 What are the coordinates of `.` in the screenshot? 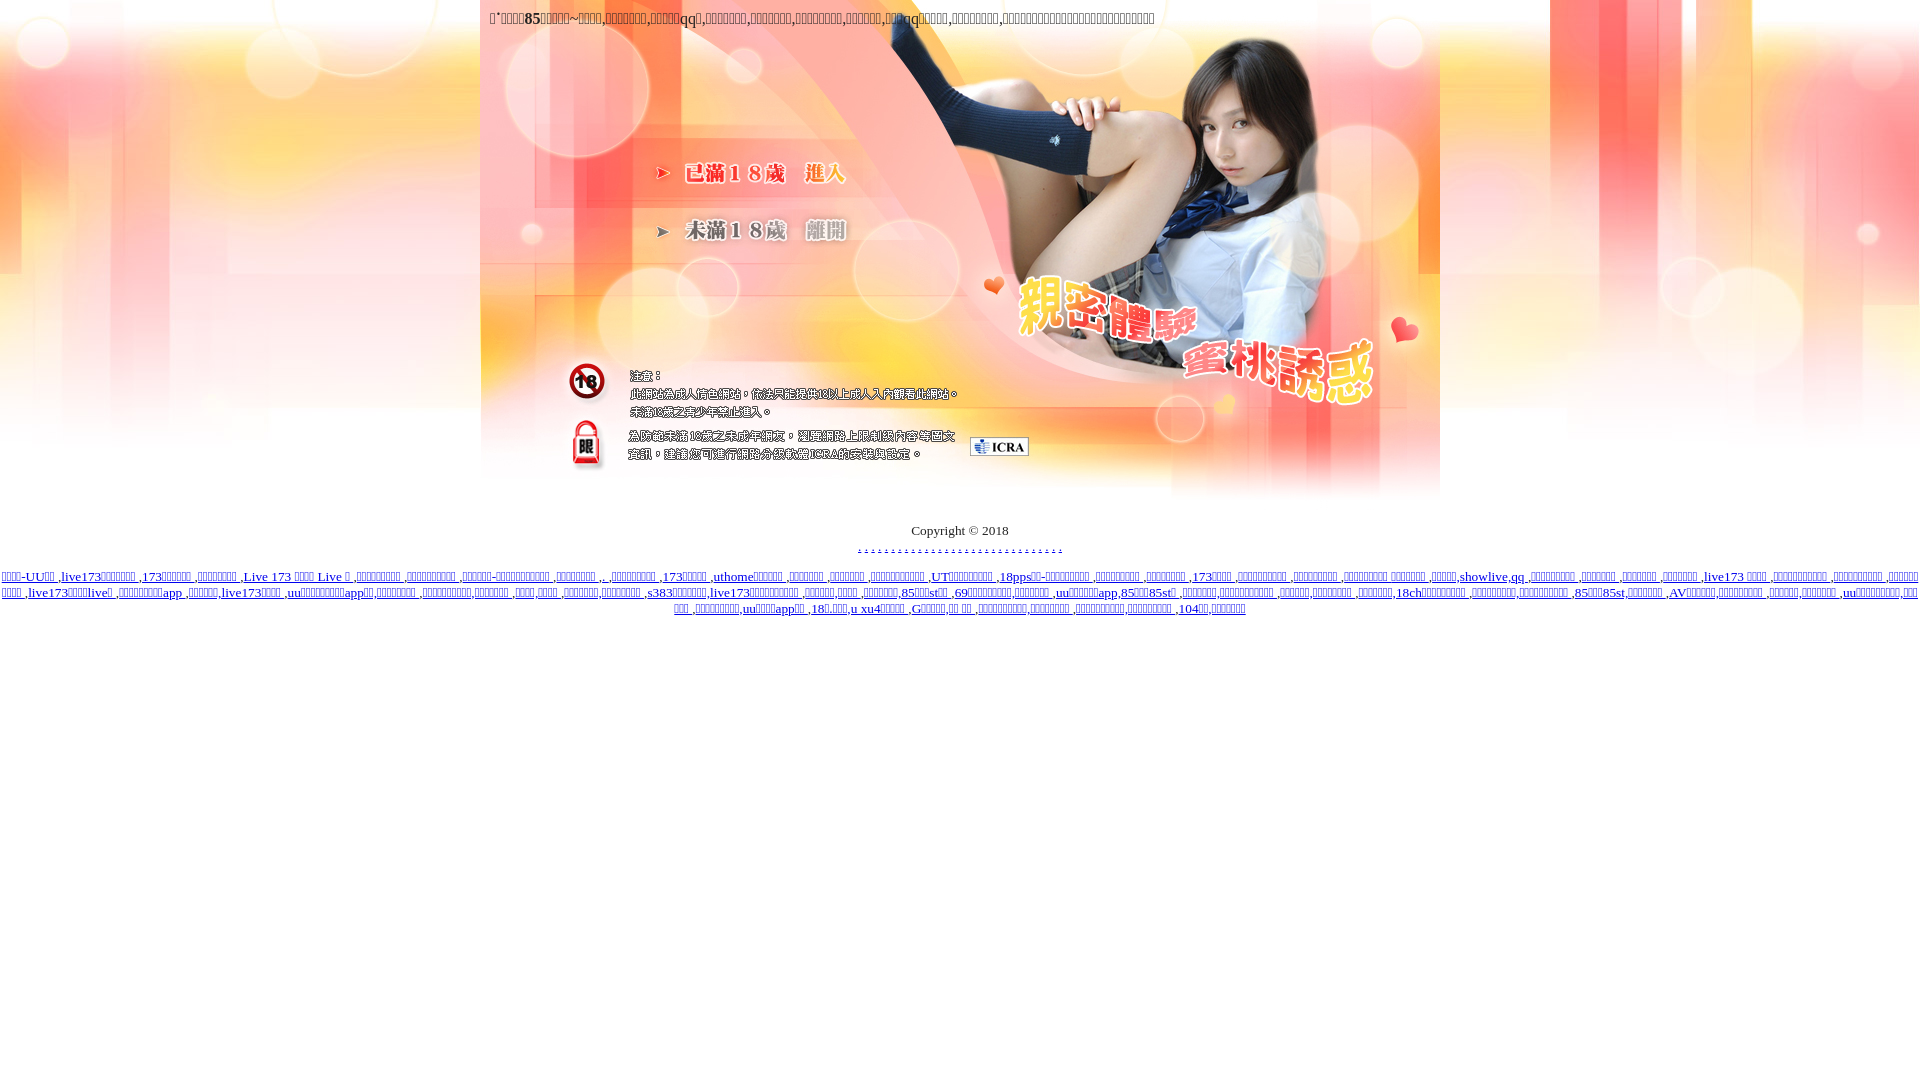 It's located at (980, 546).